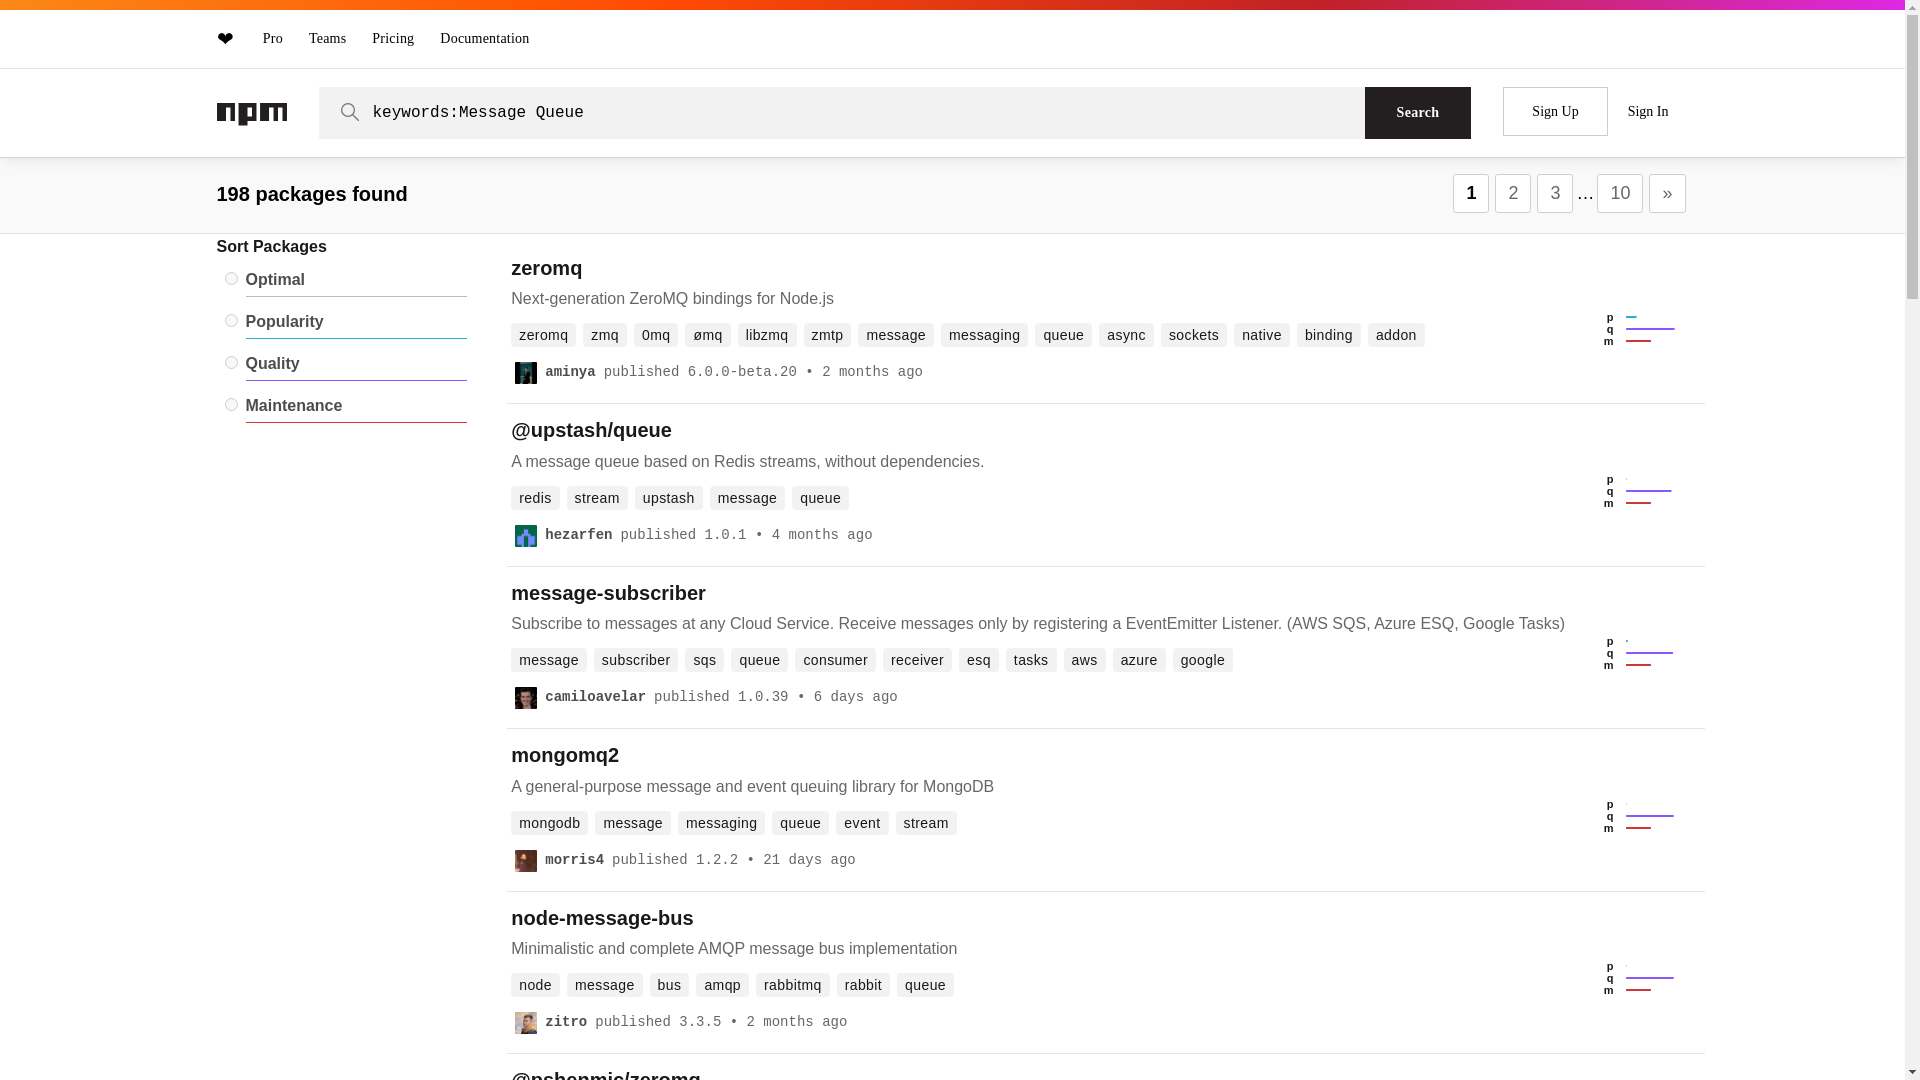 The width and height of the screenshot is (1920, 1080). I want to click on message, so click(896, 334).